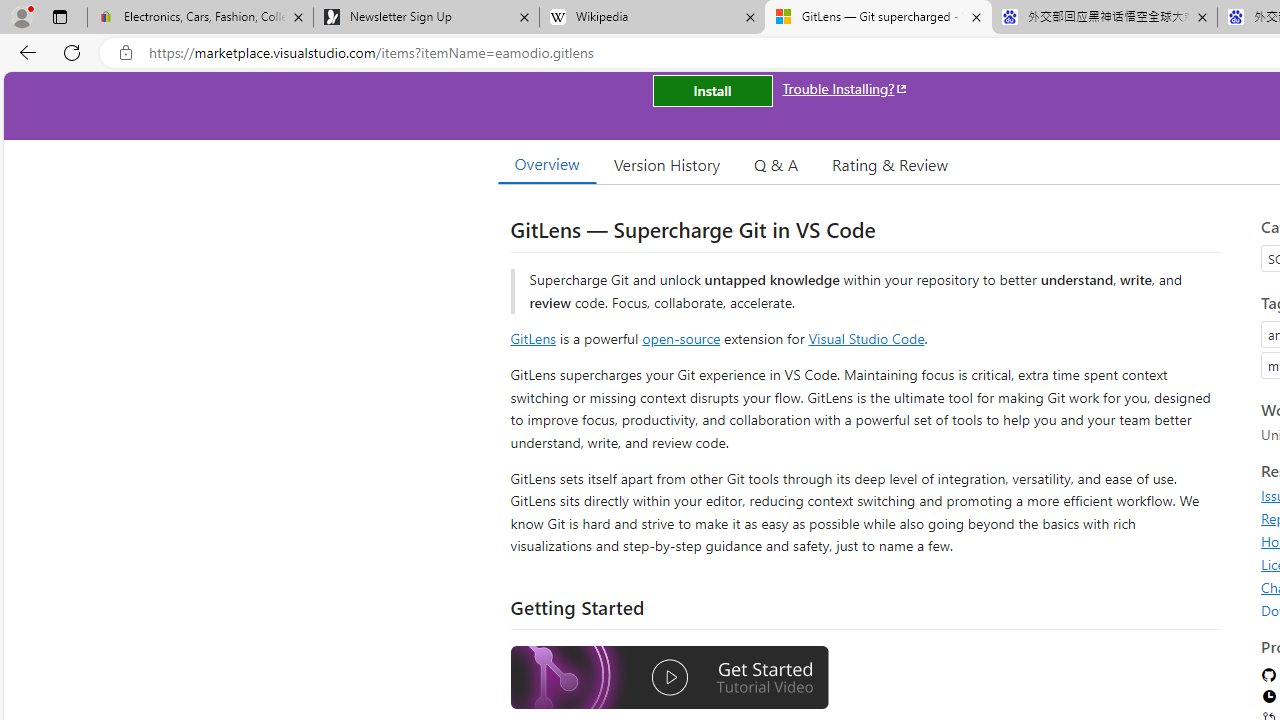 This screenshot has width=1280, height=720. What do you see at coordinates (200, 18) in the screenshot?
I see `Electronics, Cars, Fashion, Collectibles & More | eBay` at bounding box center [200, 18].